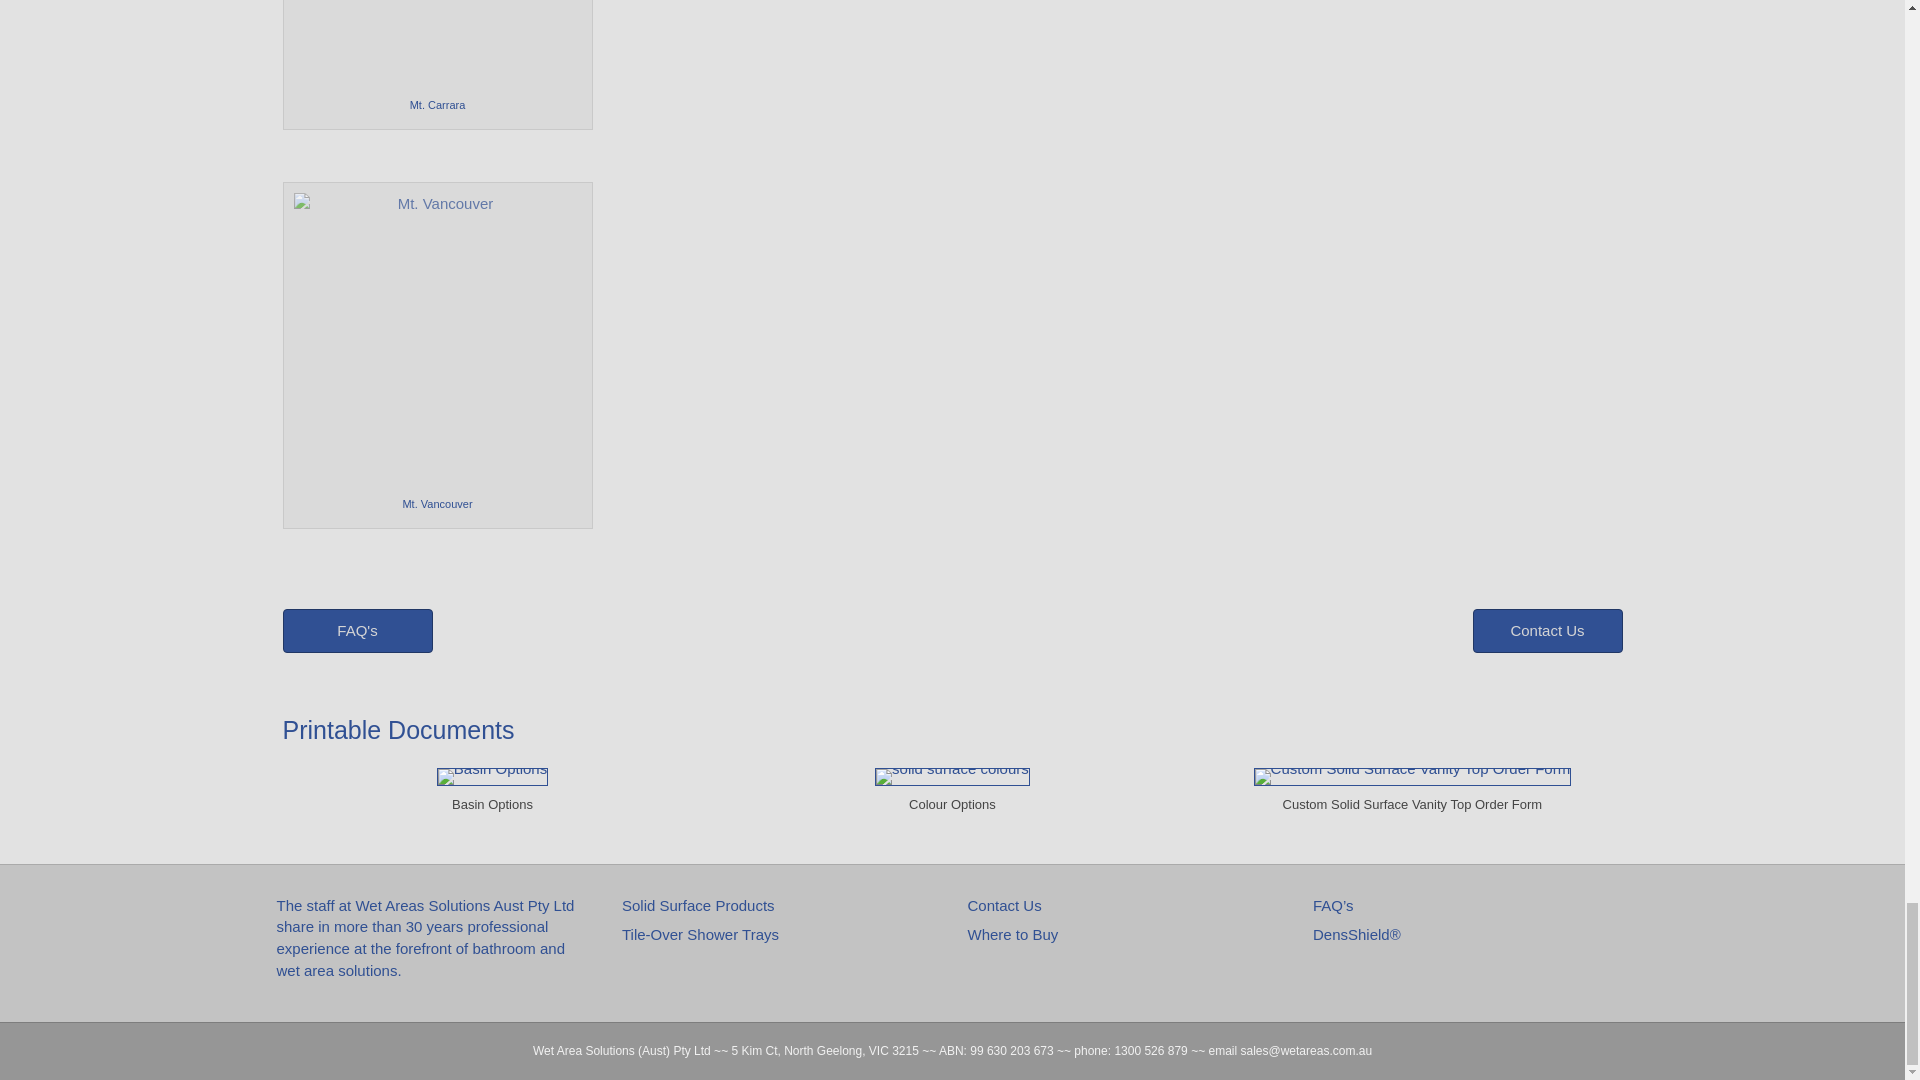 The height and width of the screenshot is (1080, 1920). Describe the element at coordinates (1412, 776) in the screenshot. I see `Custom Solid Surface Vanity Top Order Form jpeg` at that location.